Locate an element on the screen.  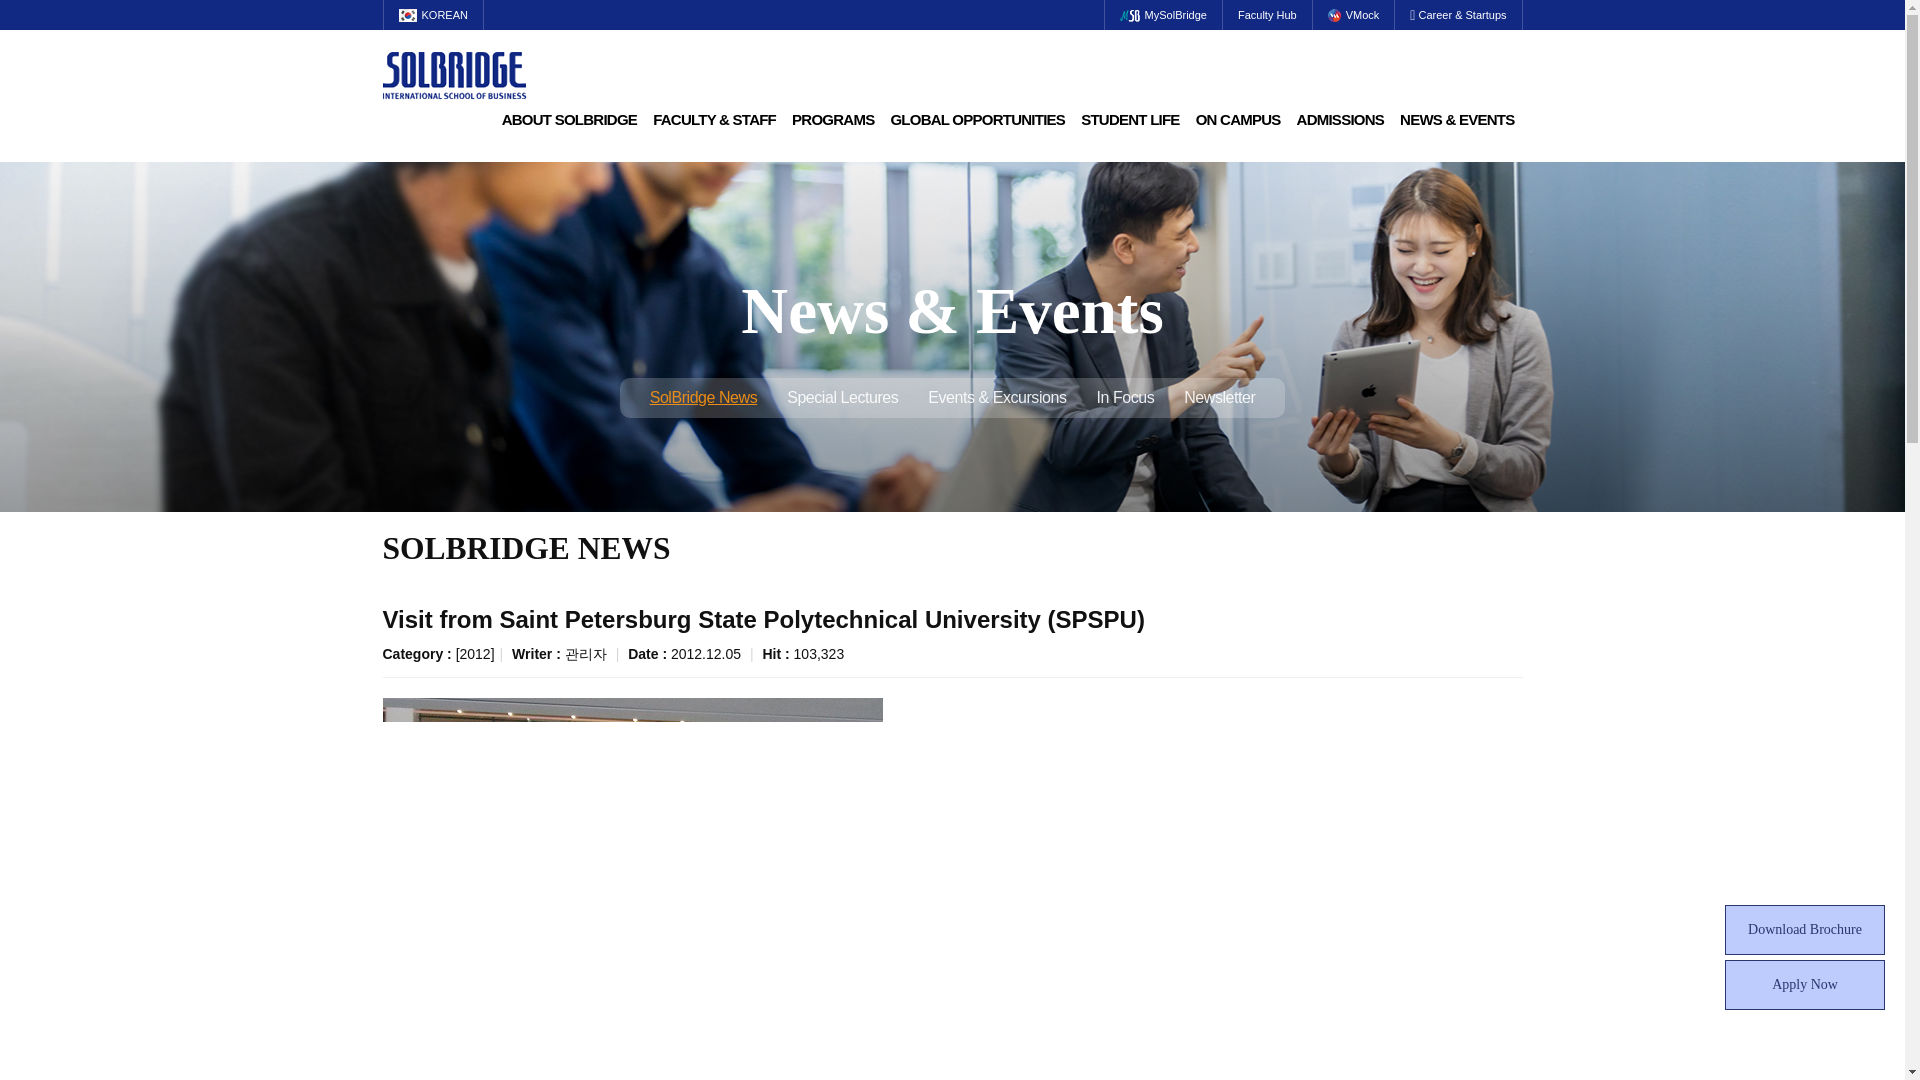
PROGRAMS is located at coordinates (832, 120).